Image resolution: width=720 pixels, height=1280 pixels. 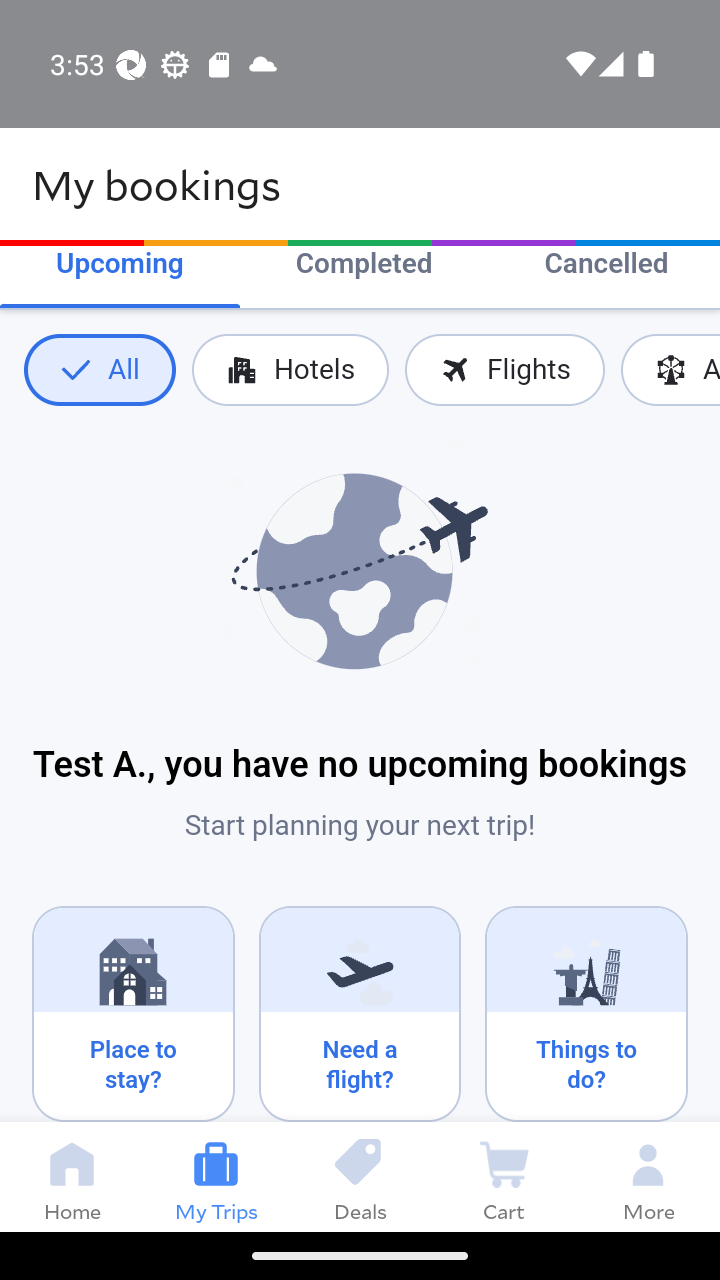 What do you see at coordinates (504, 370) in the screenshot?
I see `Flights` at bounding box center [504, 370].